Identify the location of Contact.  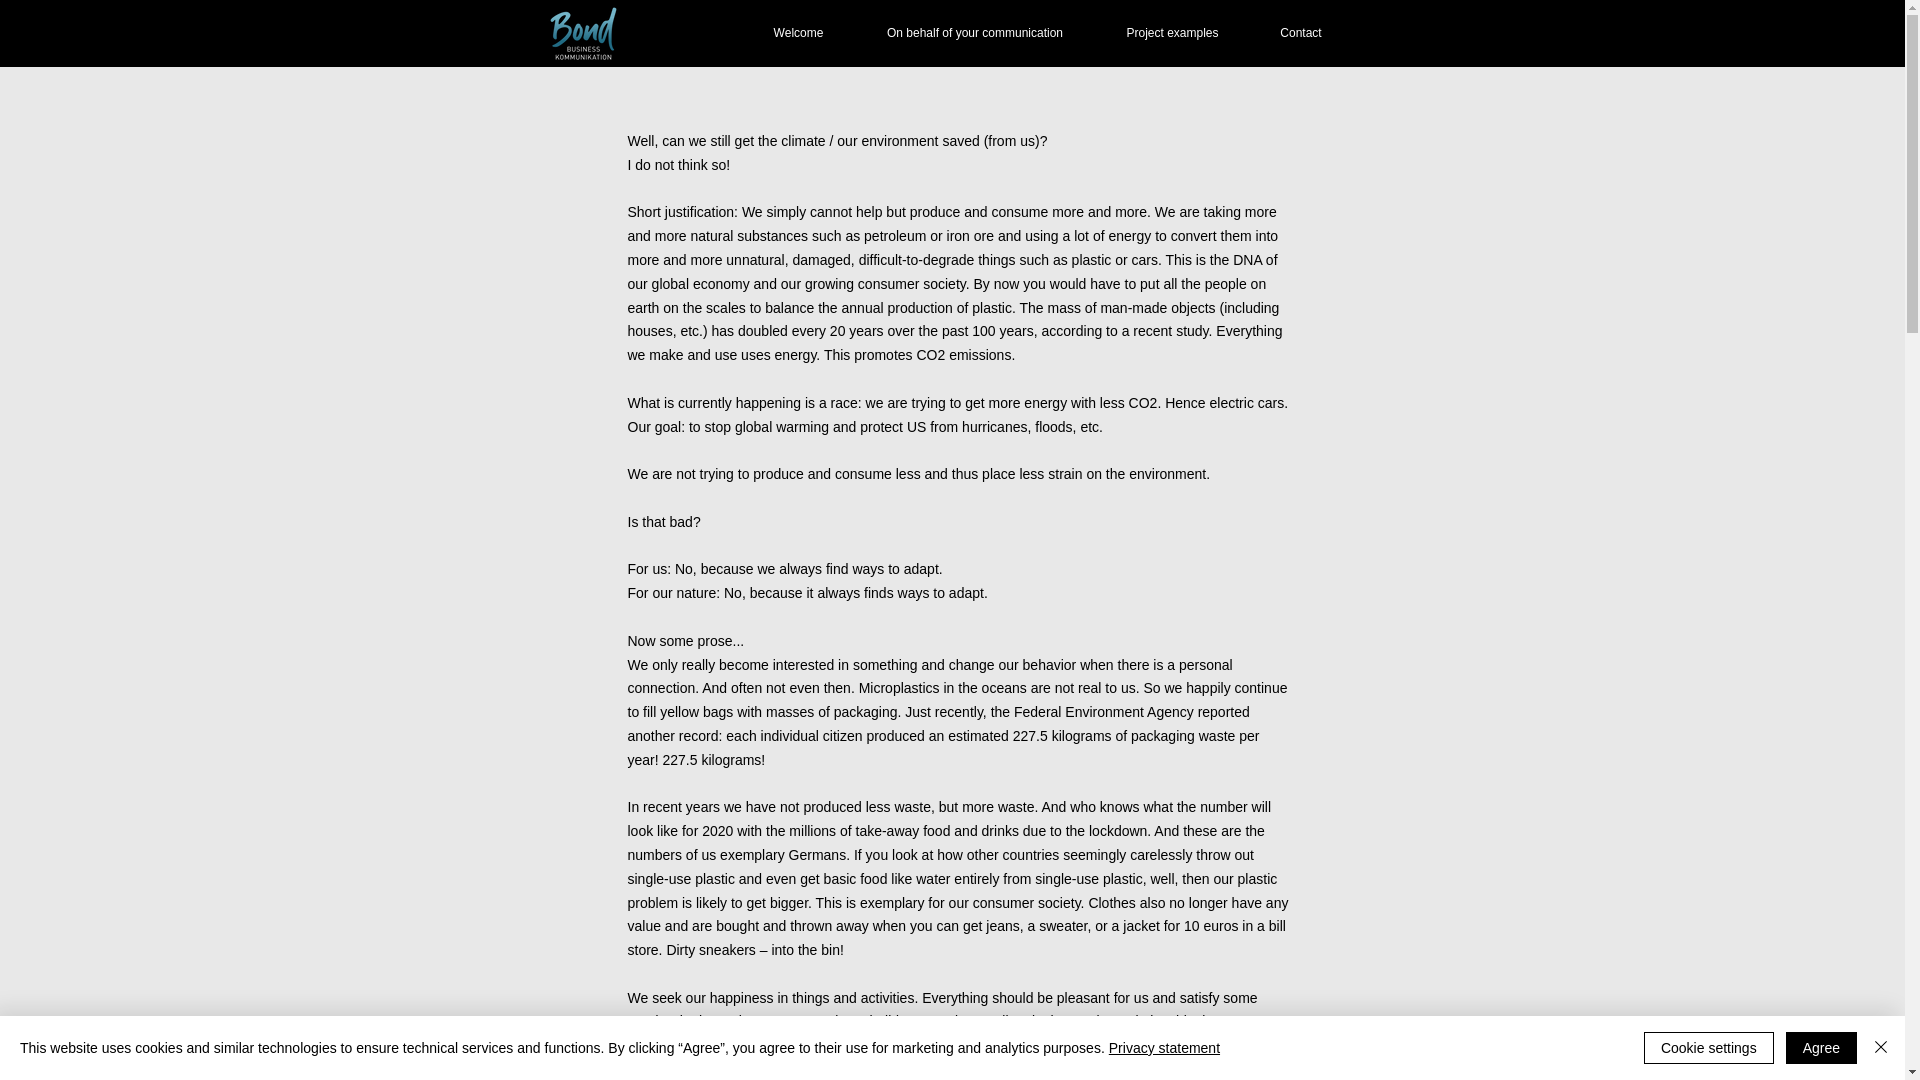
(1301, 32).